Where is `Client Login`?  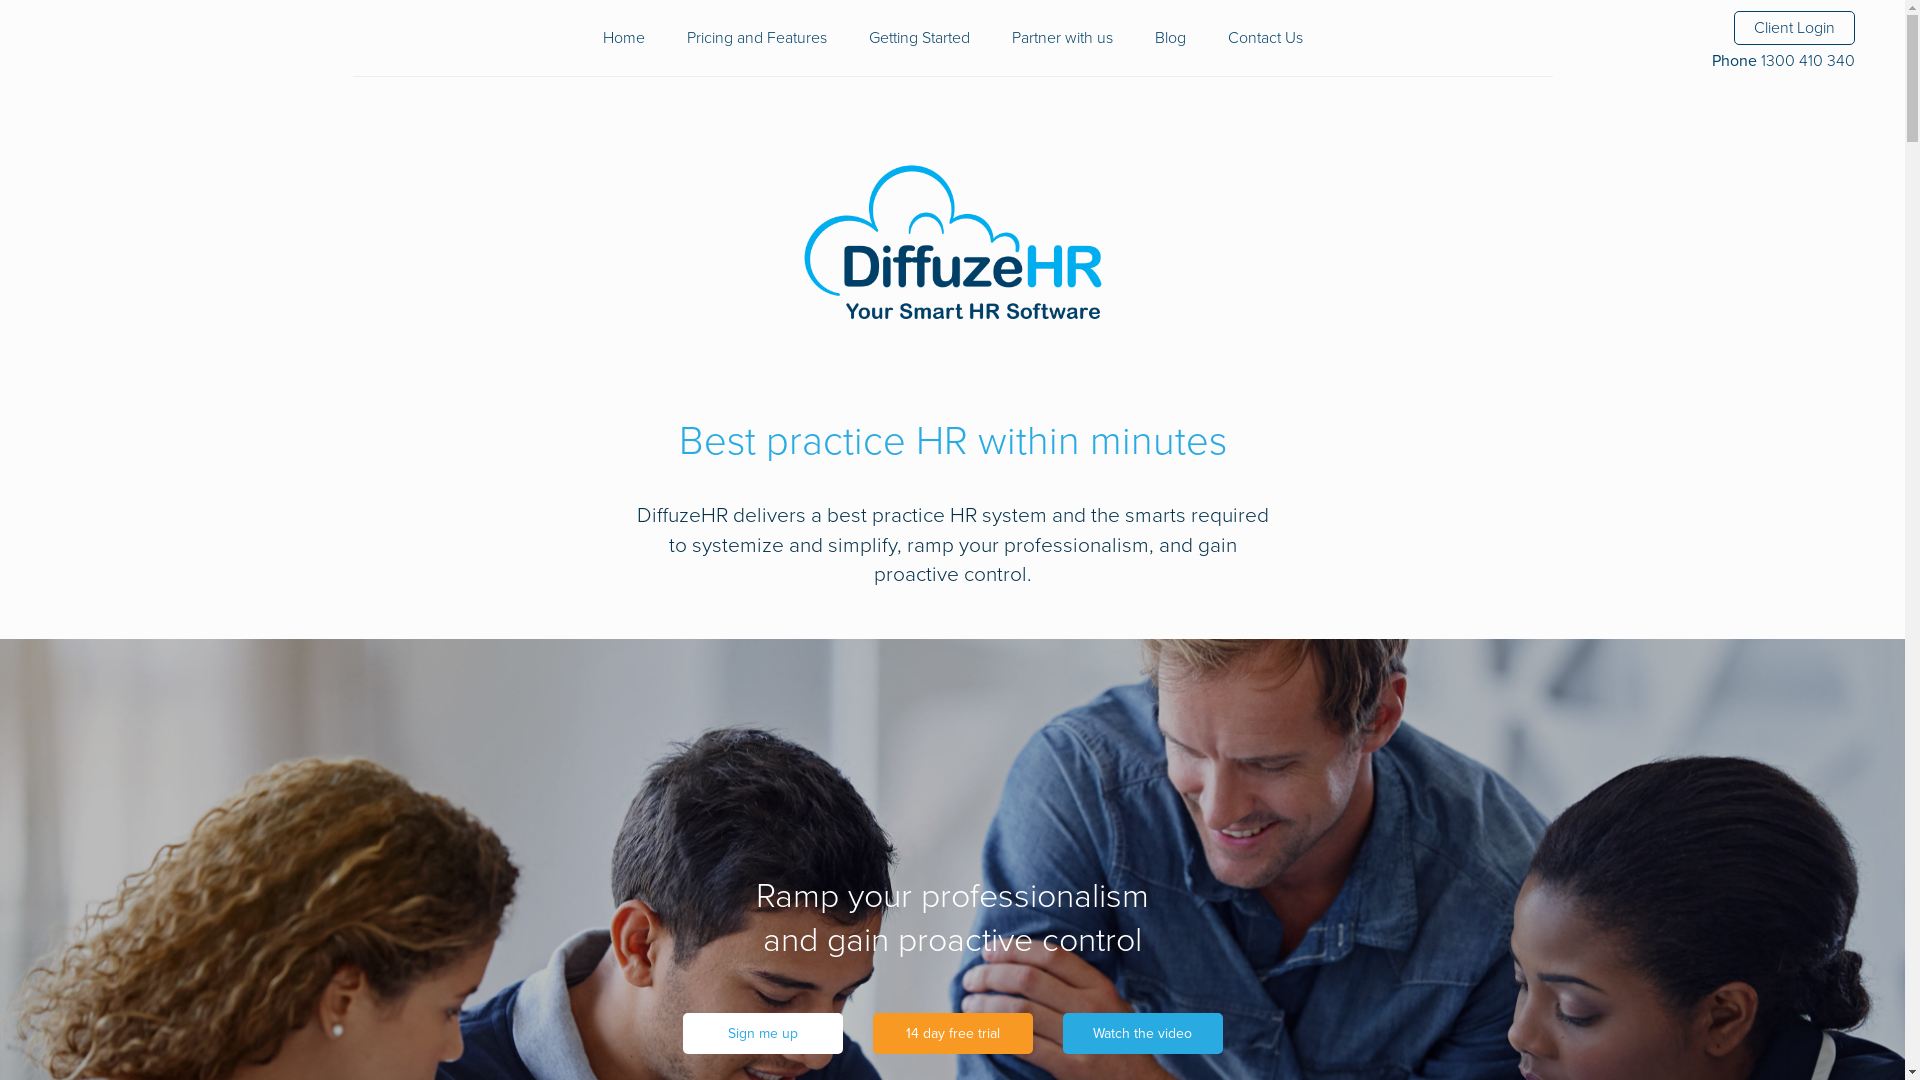
Client Login is located at coordinates (1794, 28).